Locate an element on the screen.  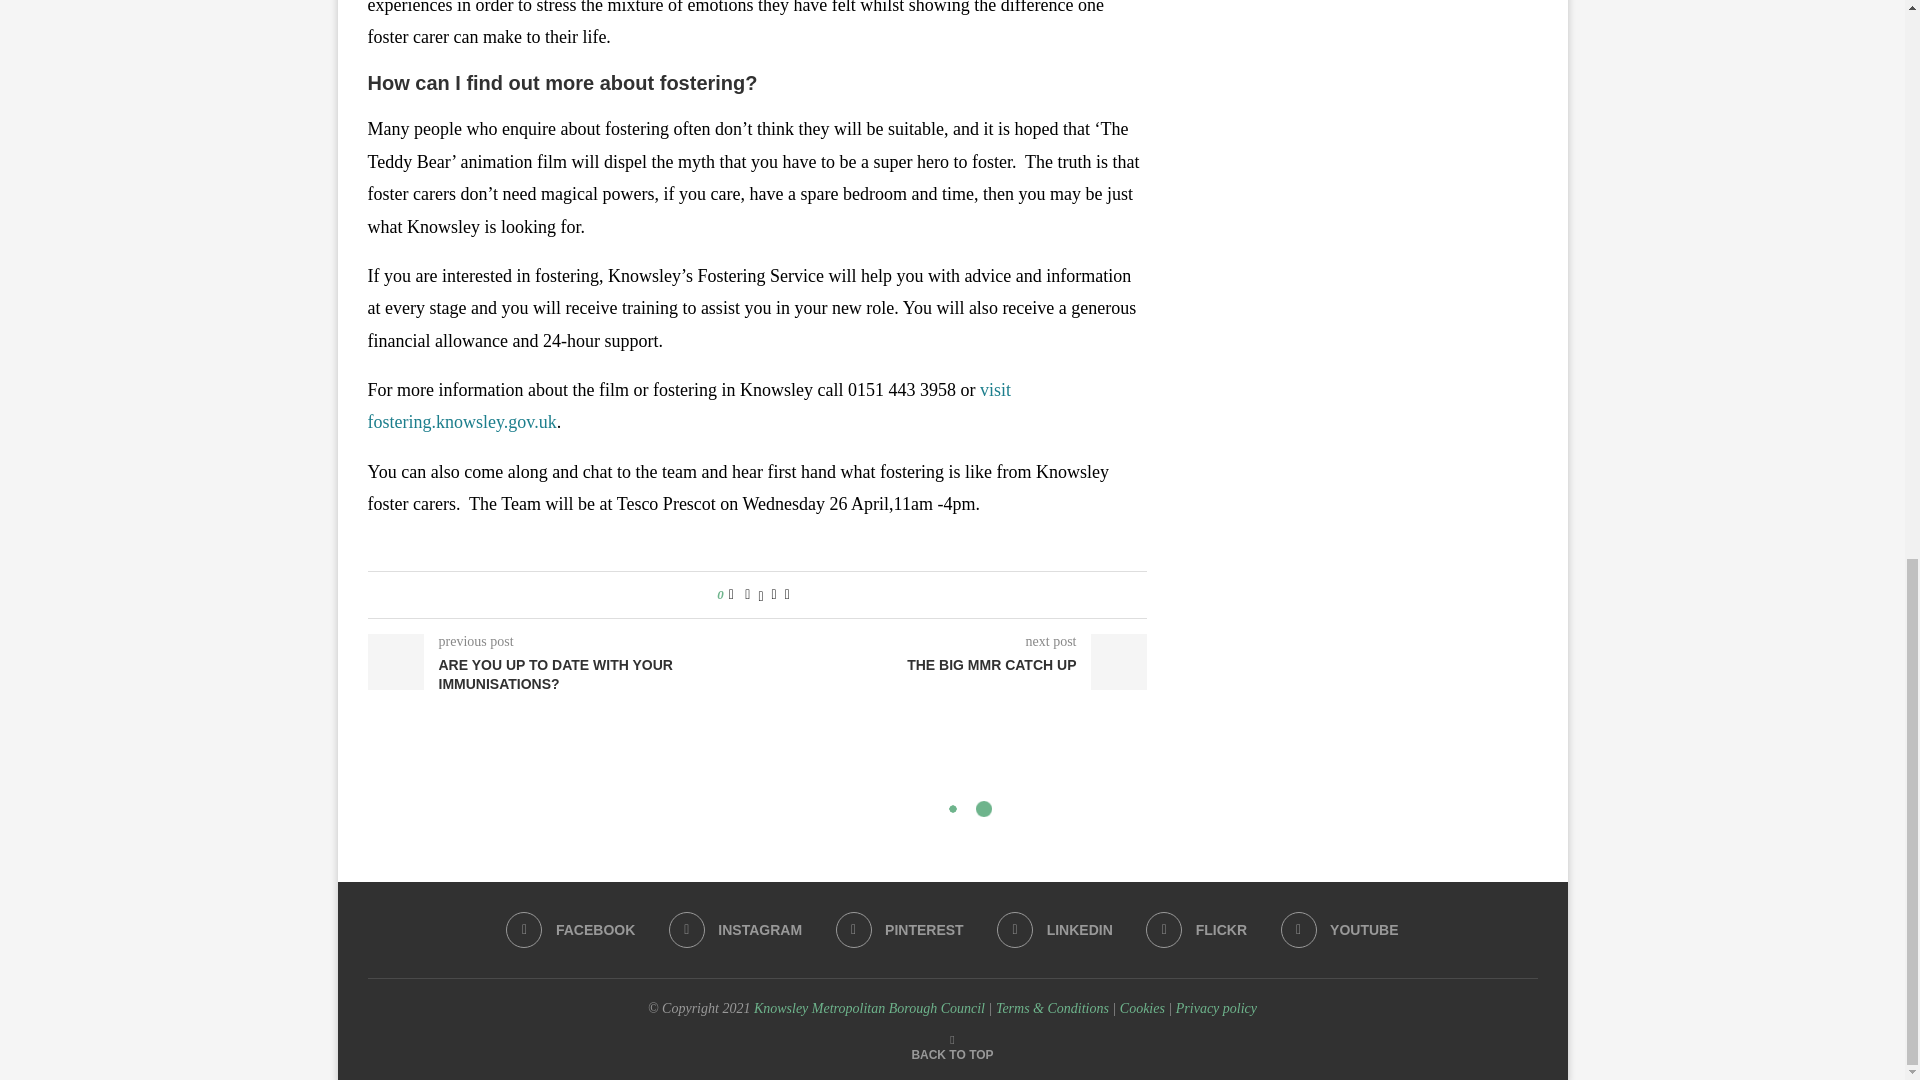
FLICKR is located at coordinates (1196, 930).